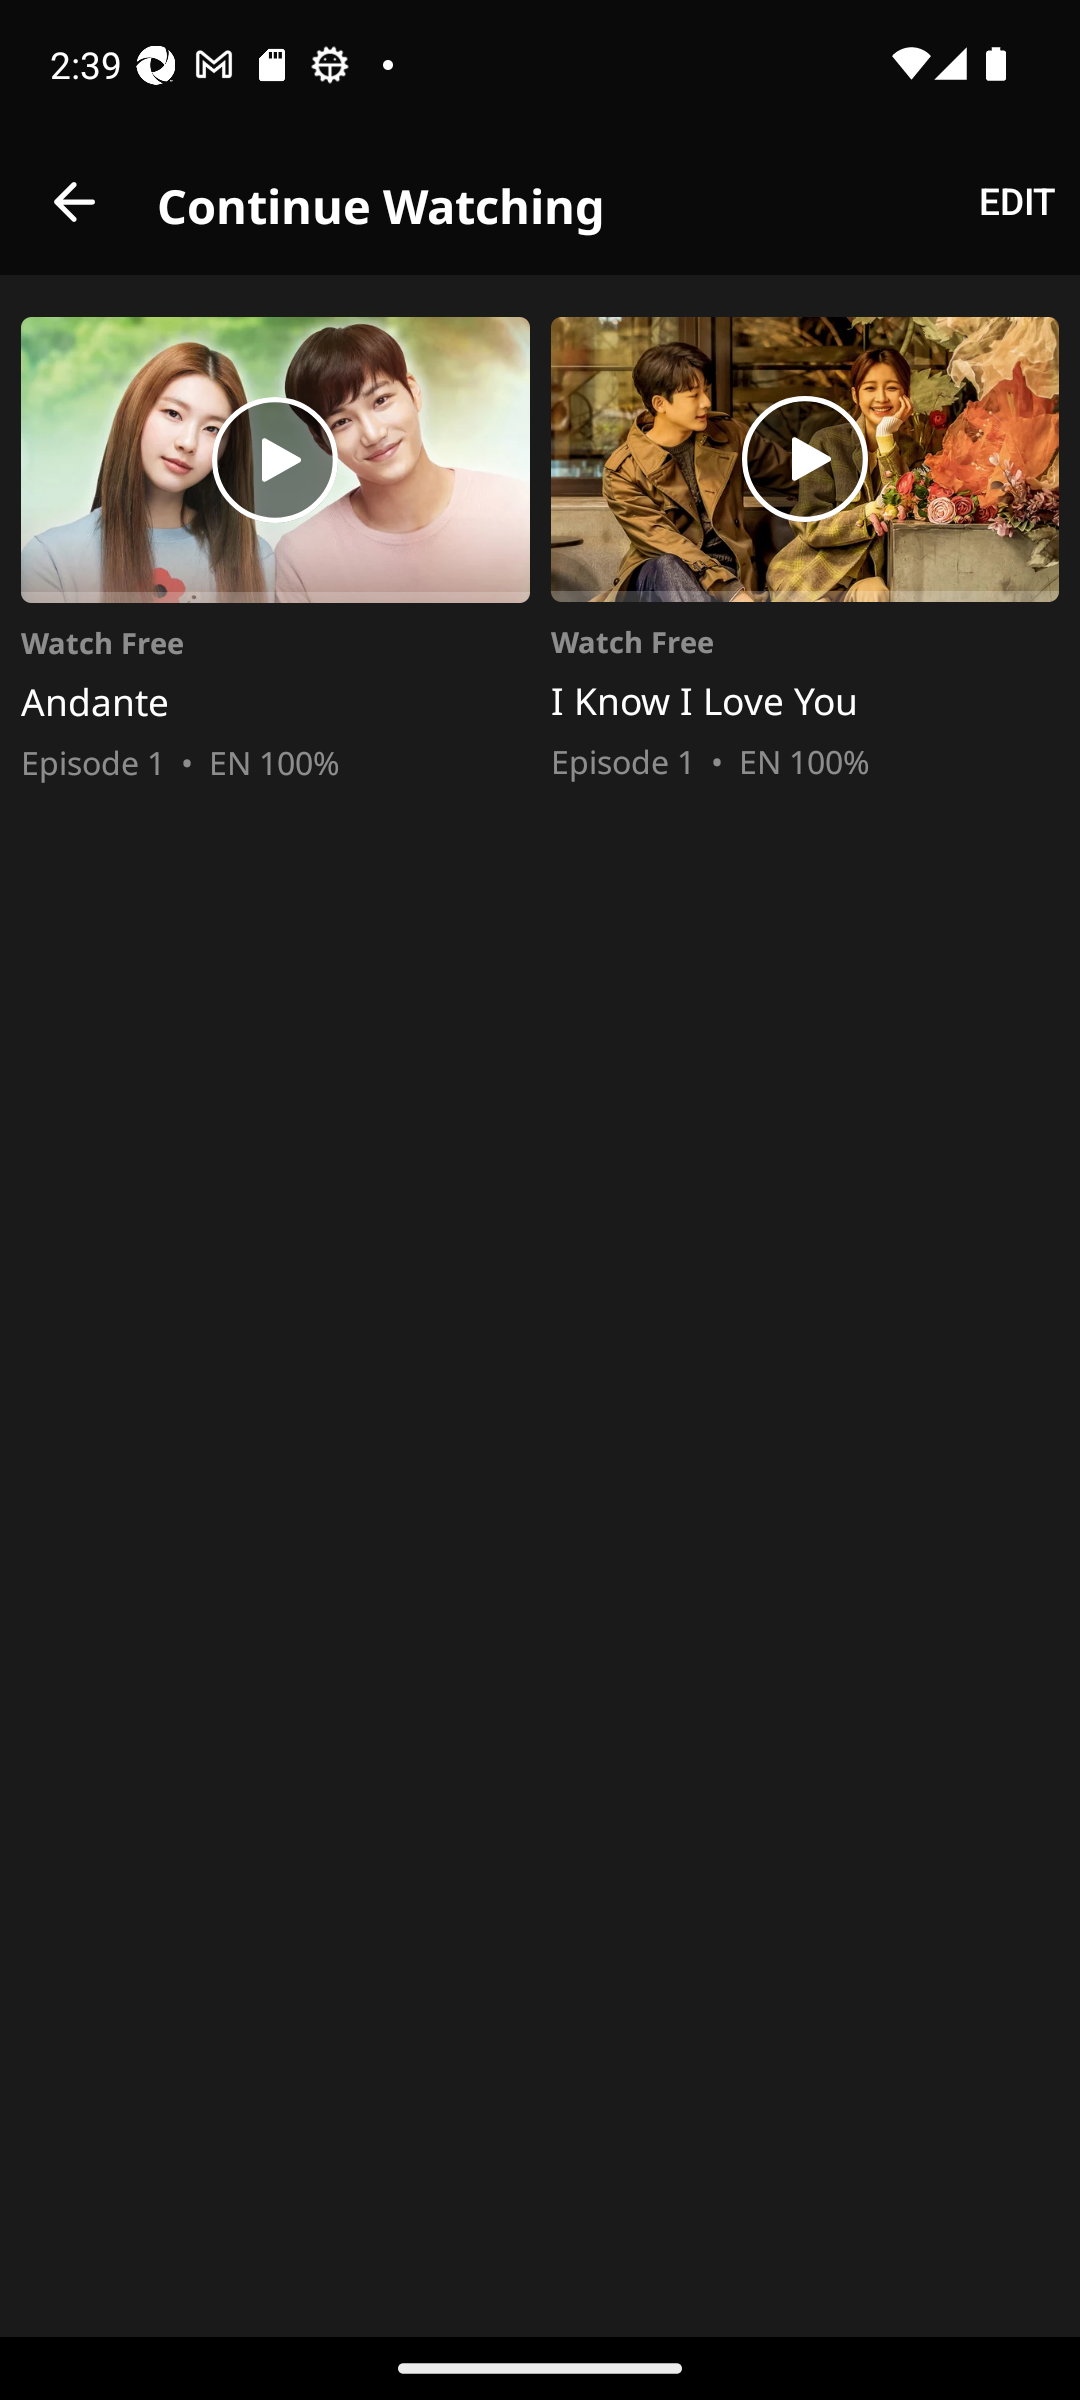 This screenshot has height=2400, width=1080. Describe the element at coordinates (1016, 202) in the screenshot. I see `EDIT` at that location.